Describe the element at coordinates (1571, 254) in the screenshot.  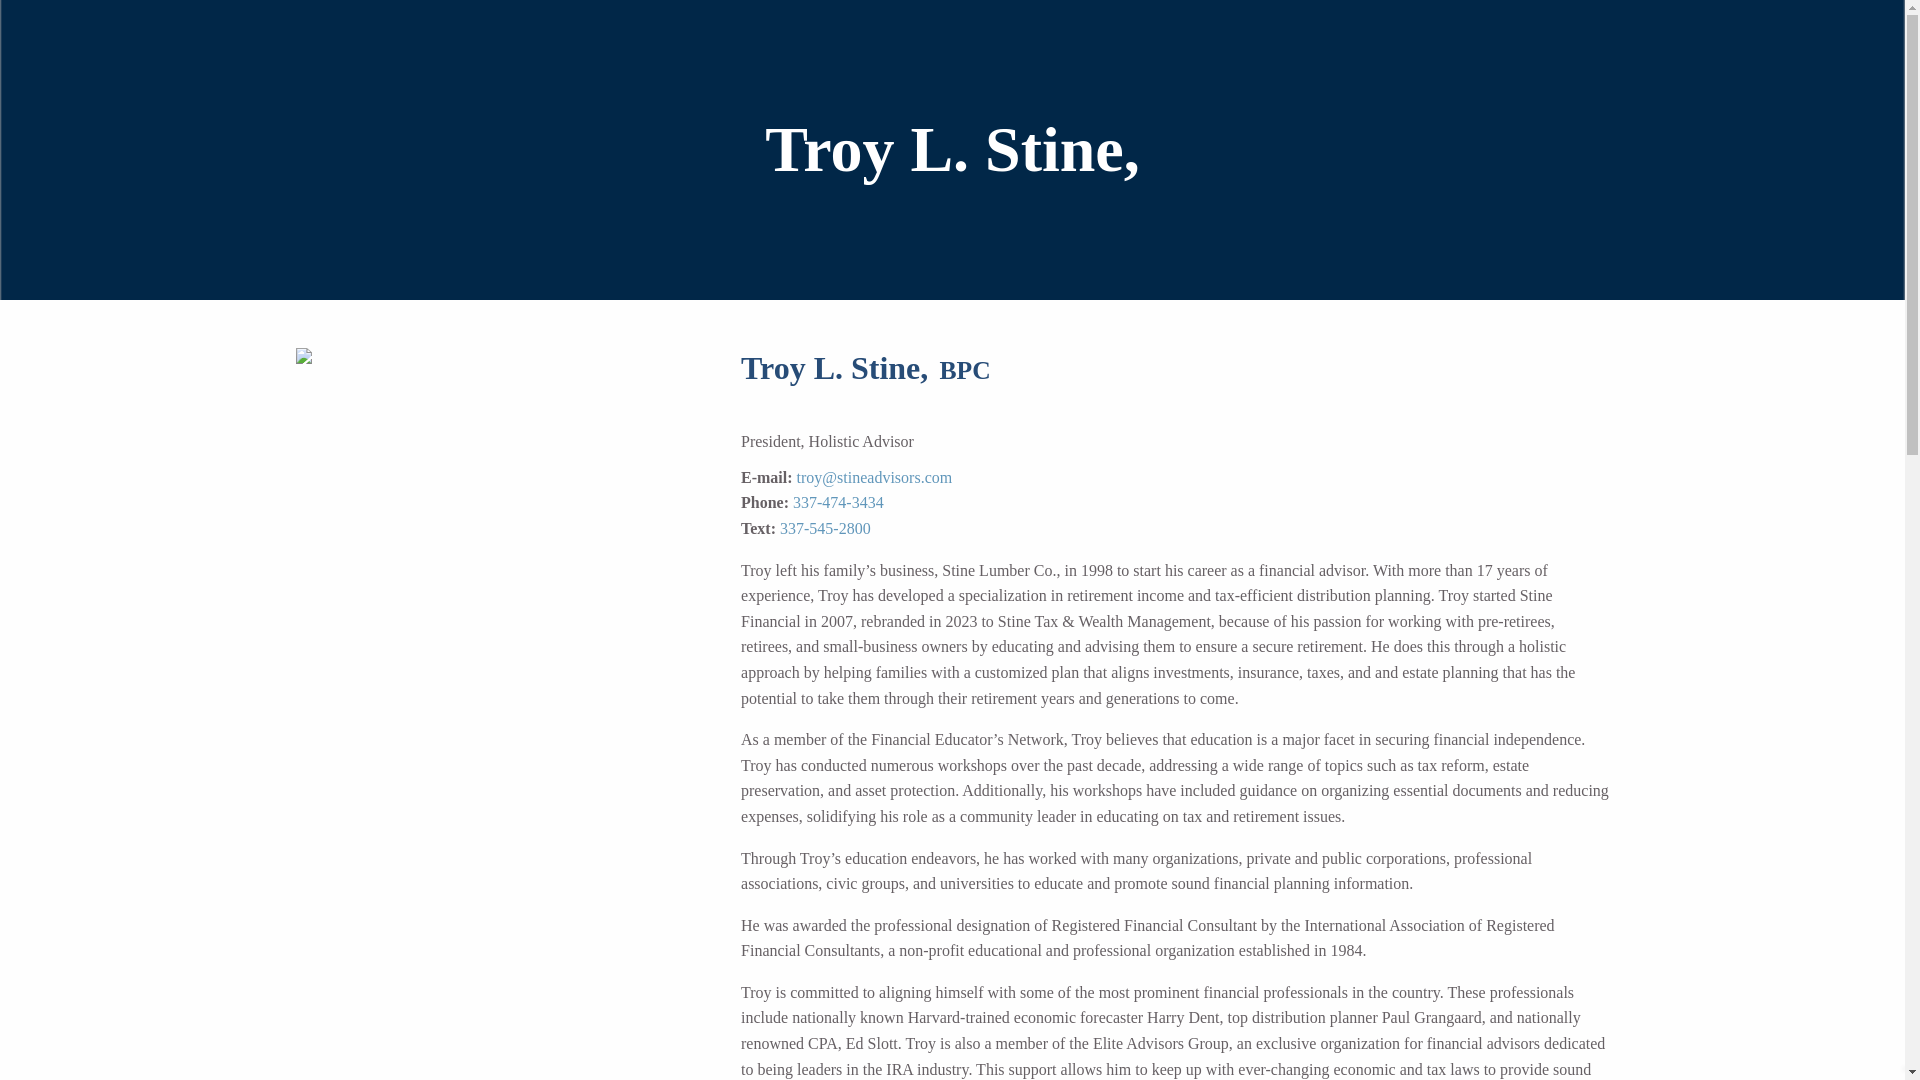
I see `Our Expertise: Specialized Insight` at that location.